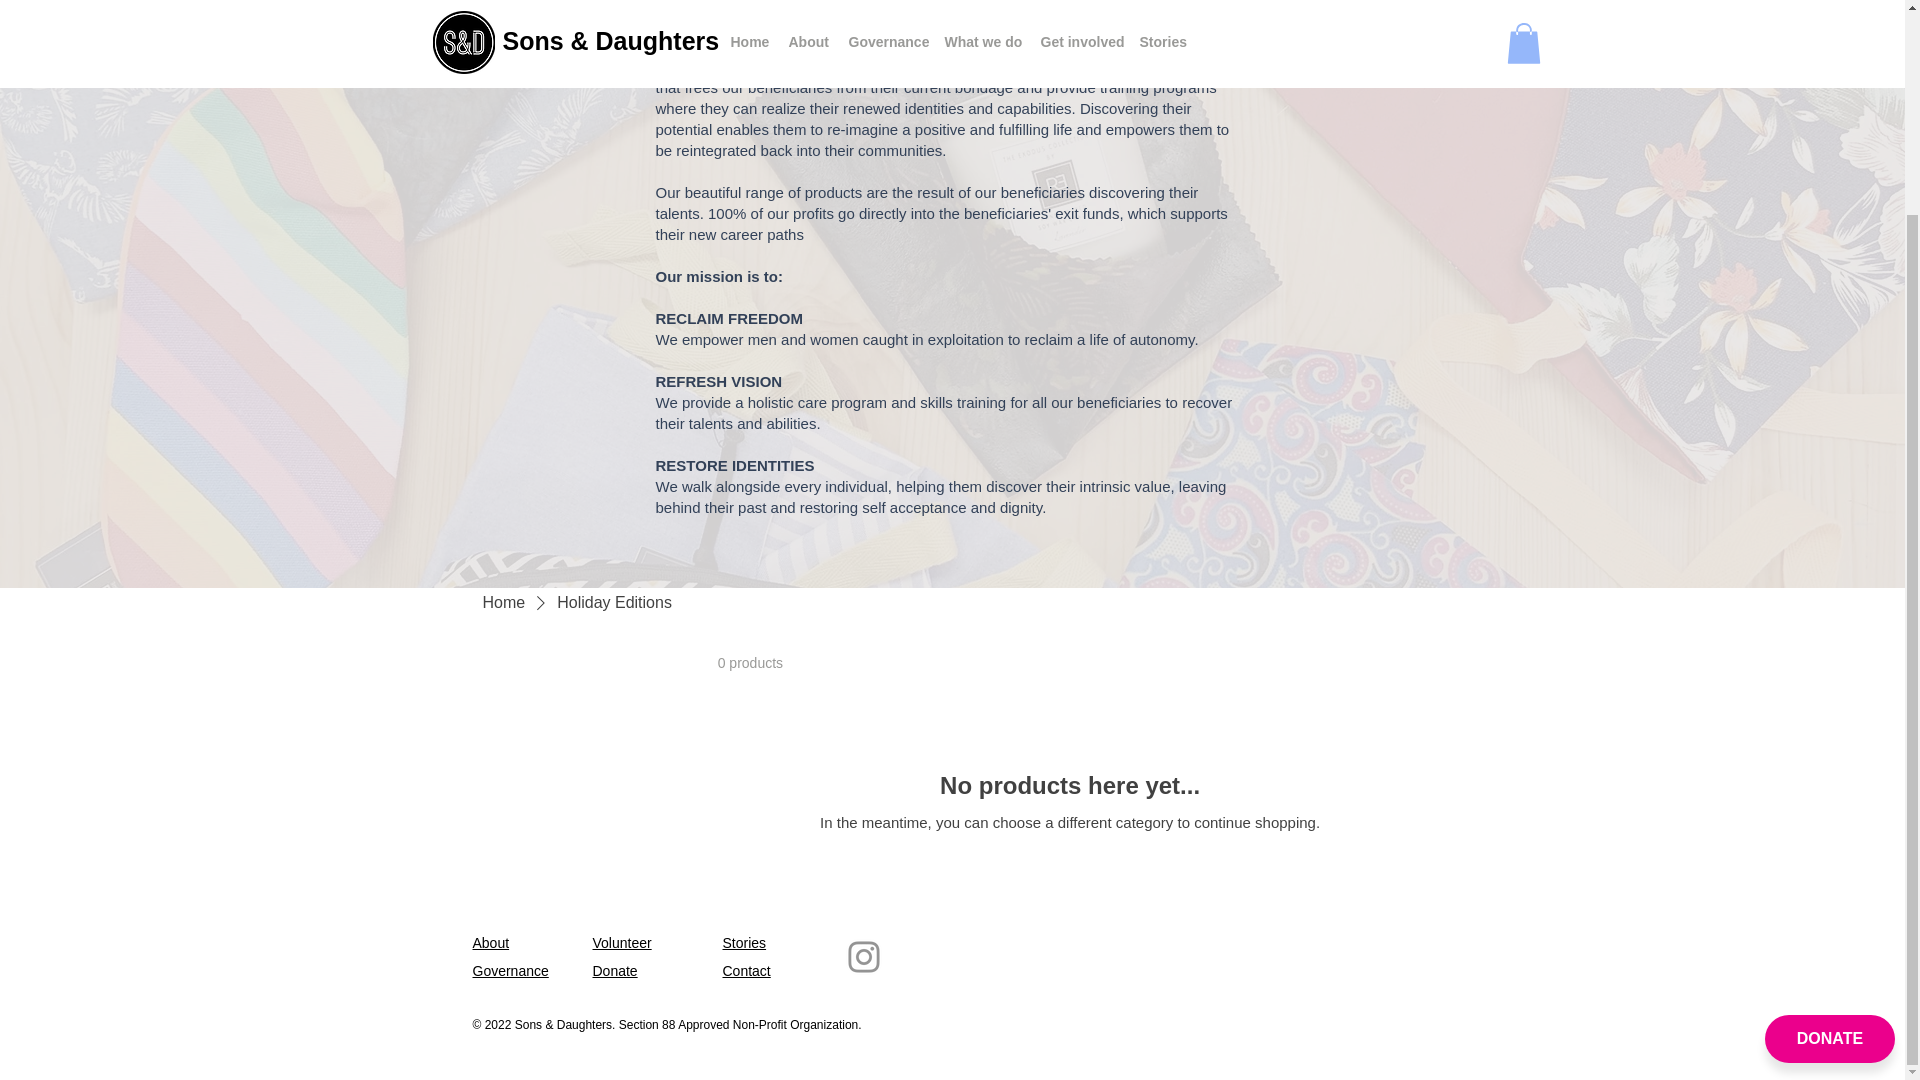 The image size is (1920, 1080). I want to click on Governance, so click(510, 970).